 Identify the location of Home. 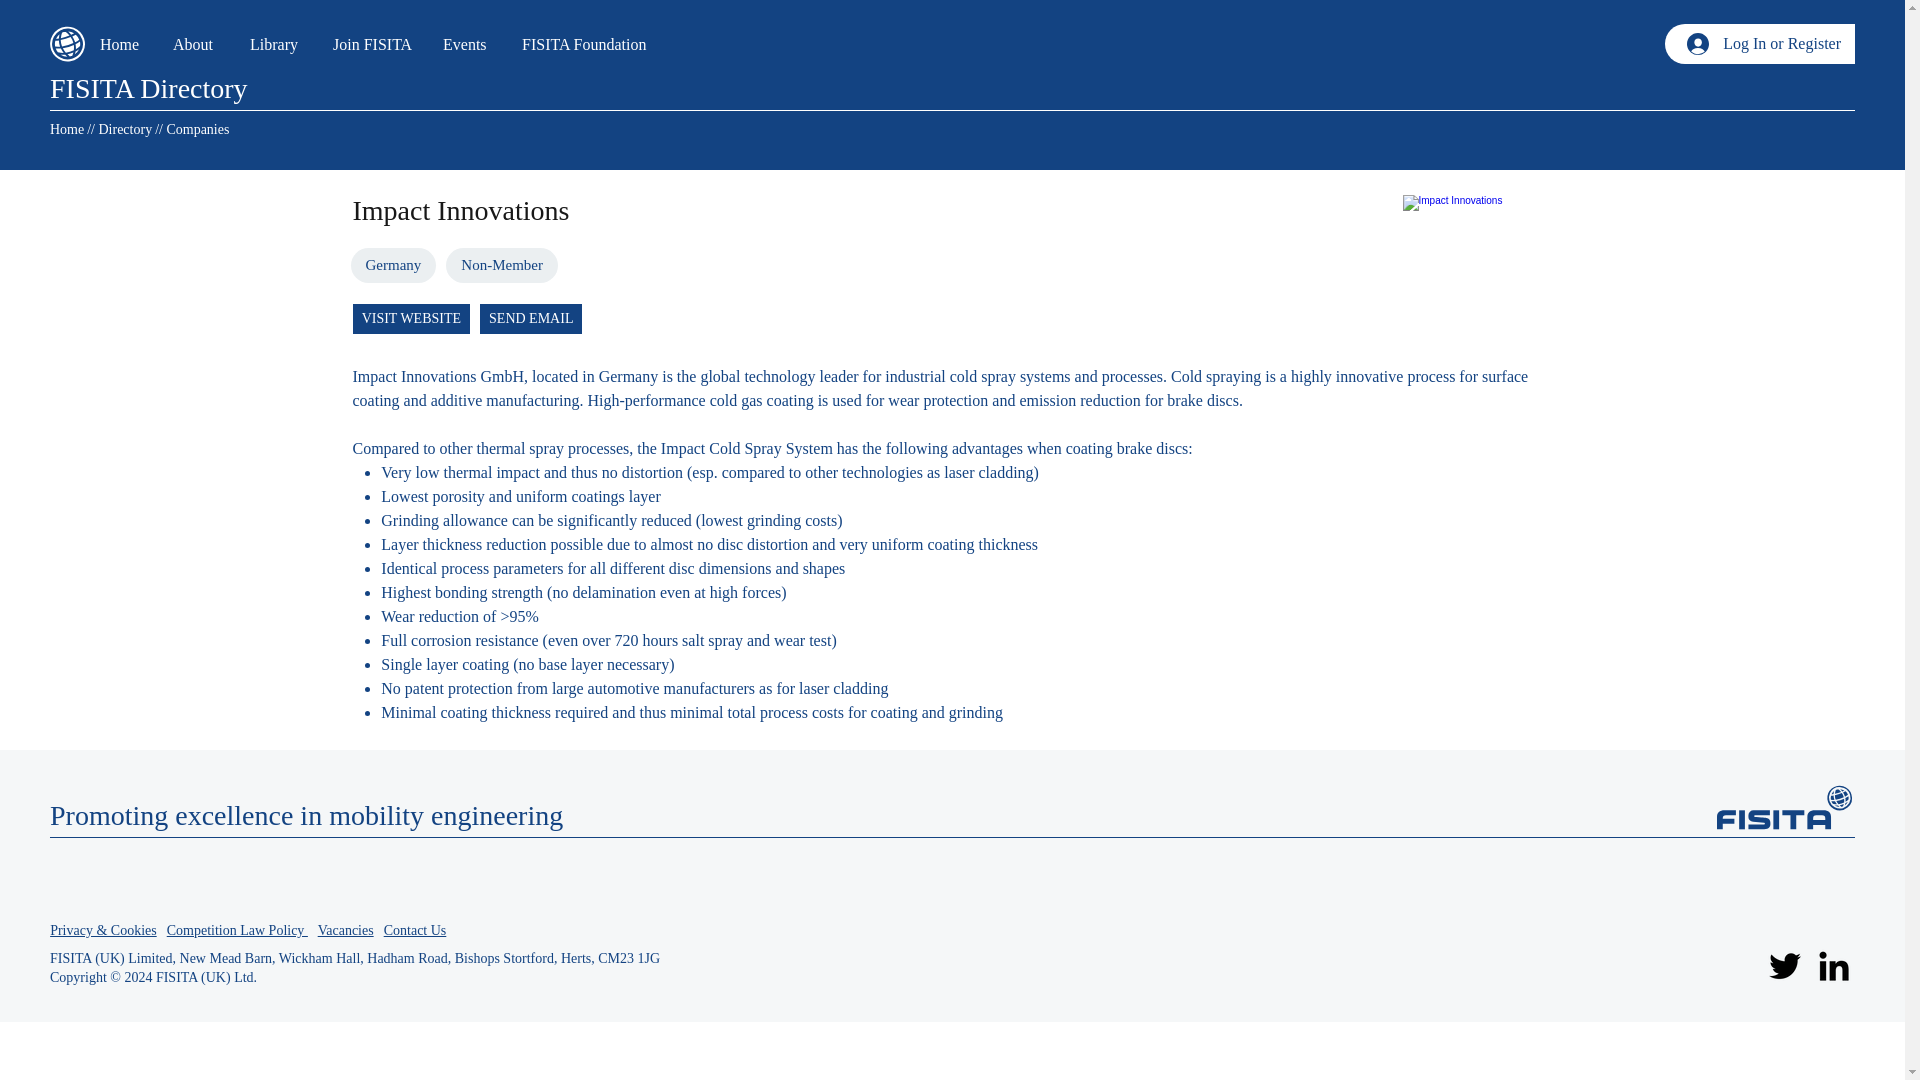
(120, 44).